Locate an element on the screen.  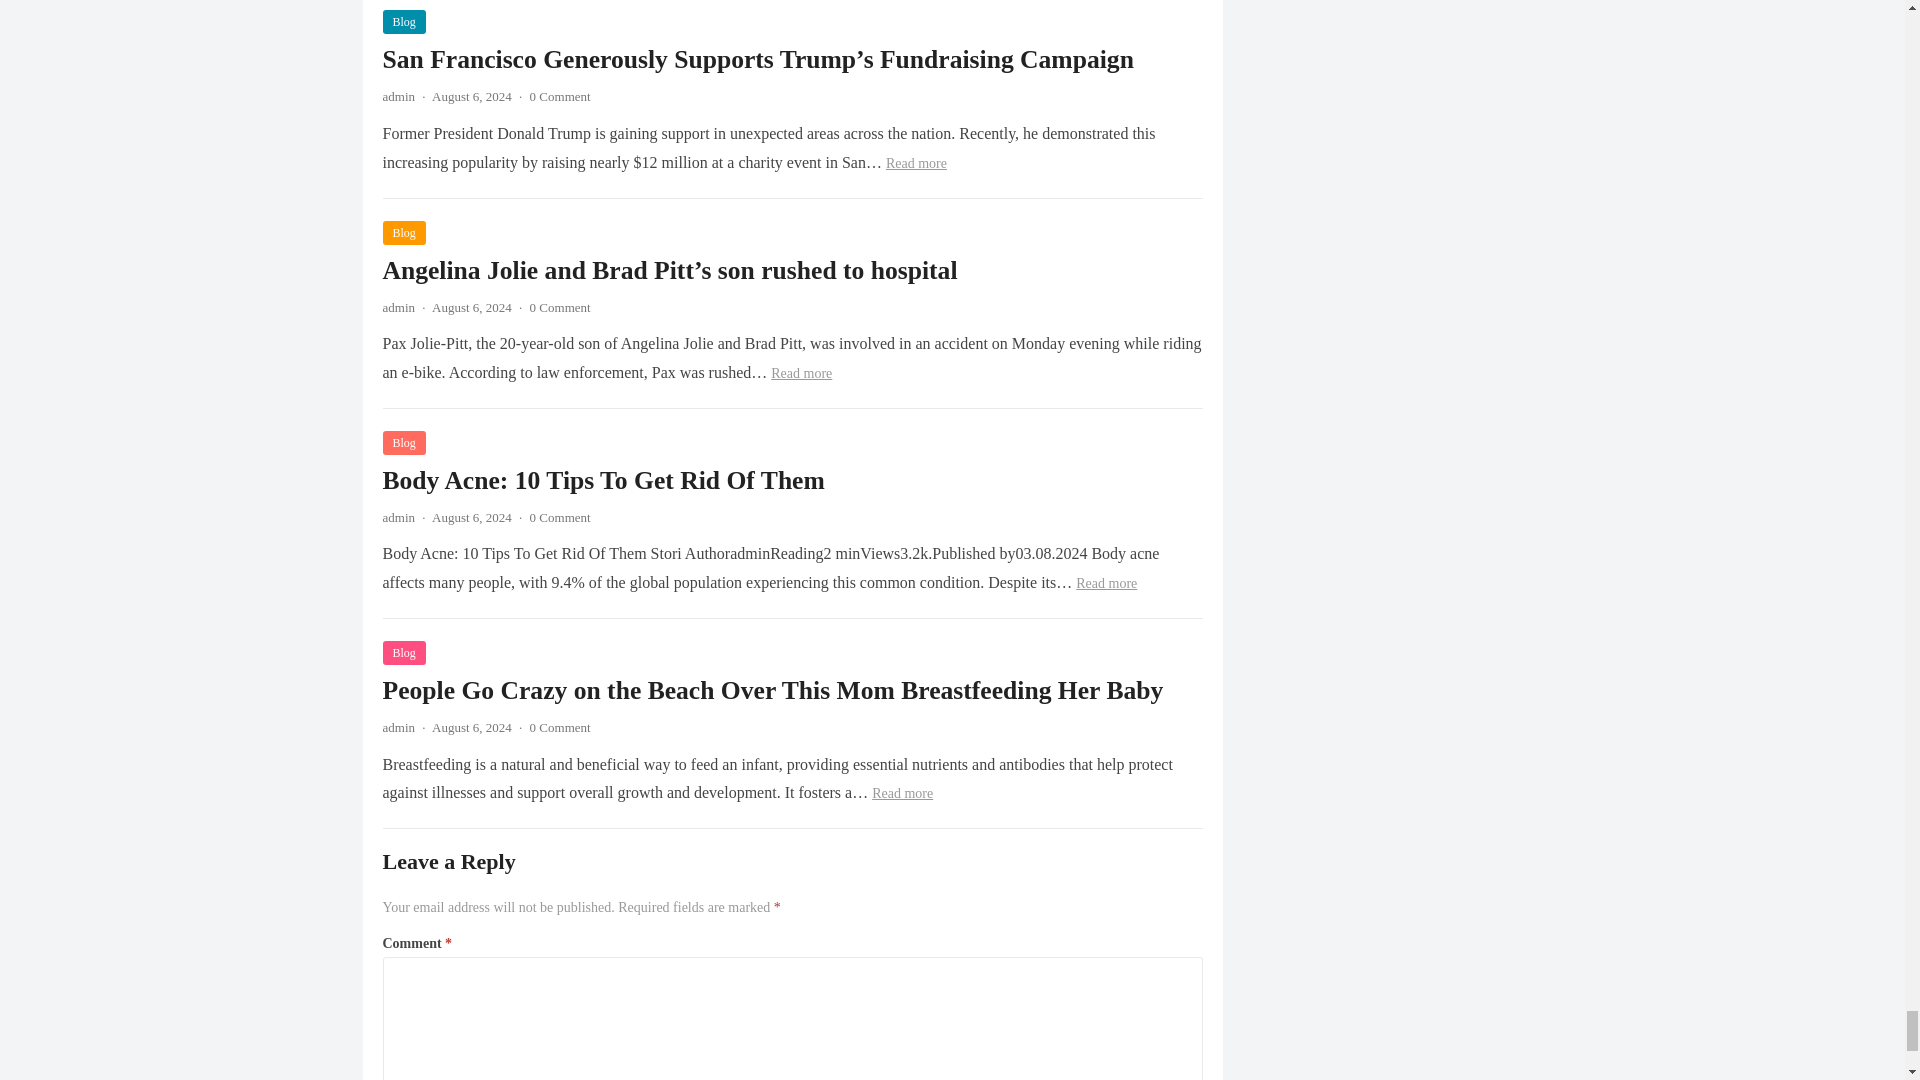
Read more is located at coordinates (916, 162).